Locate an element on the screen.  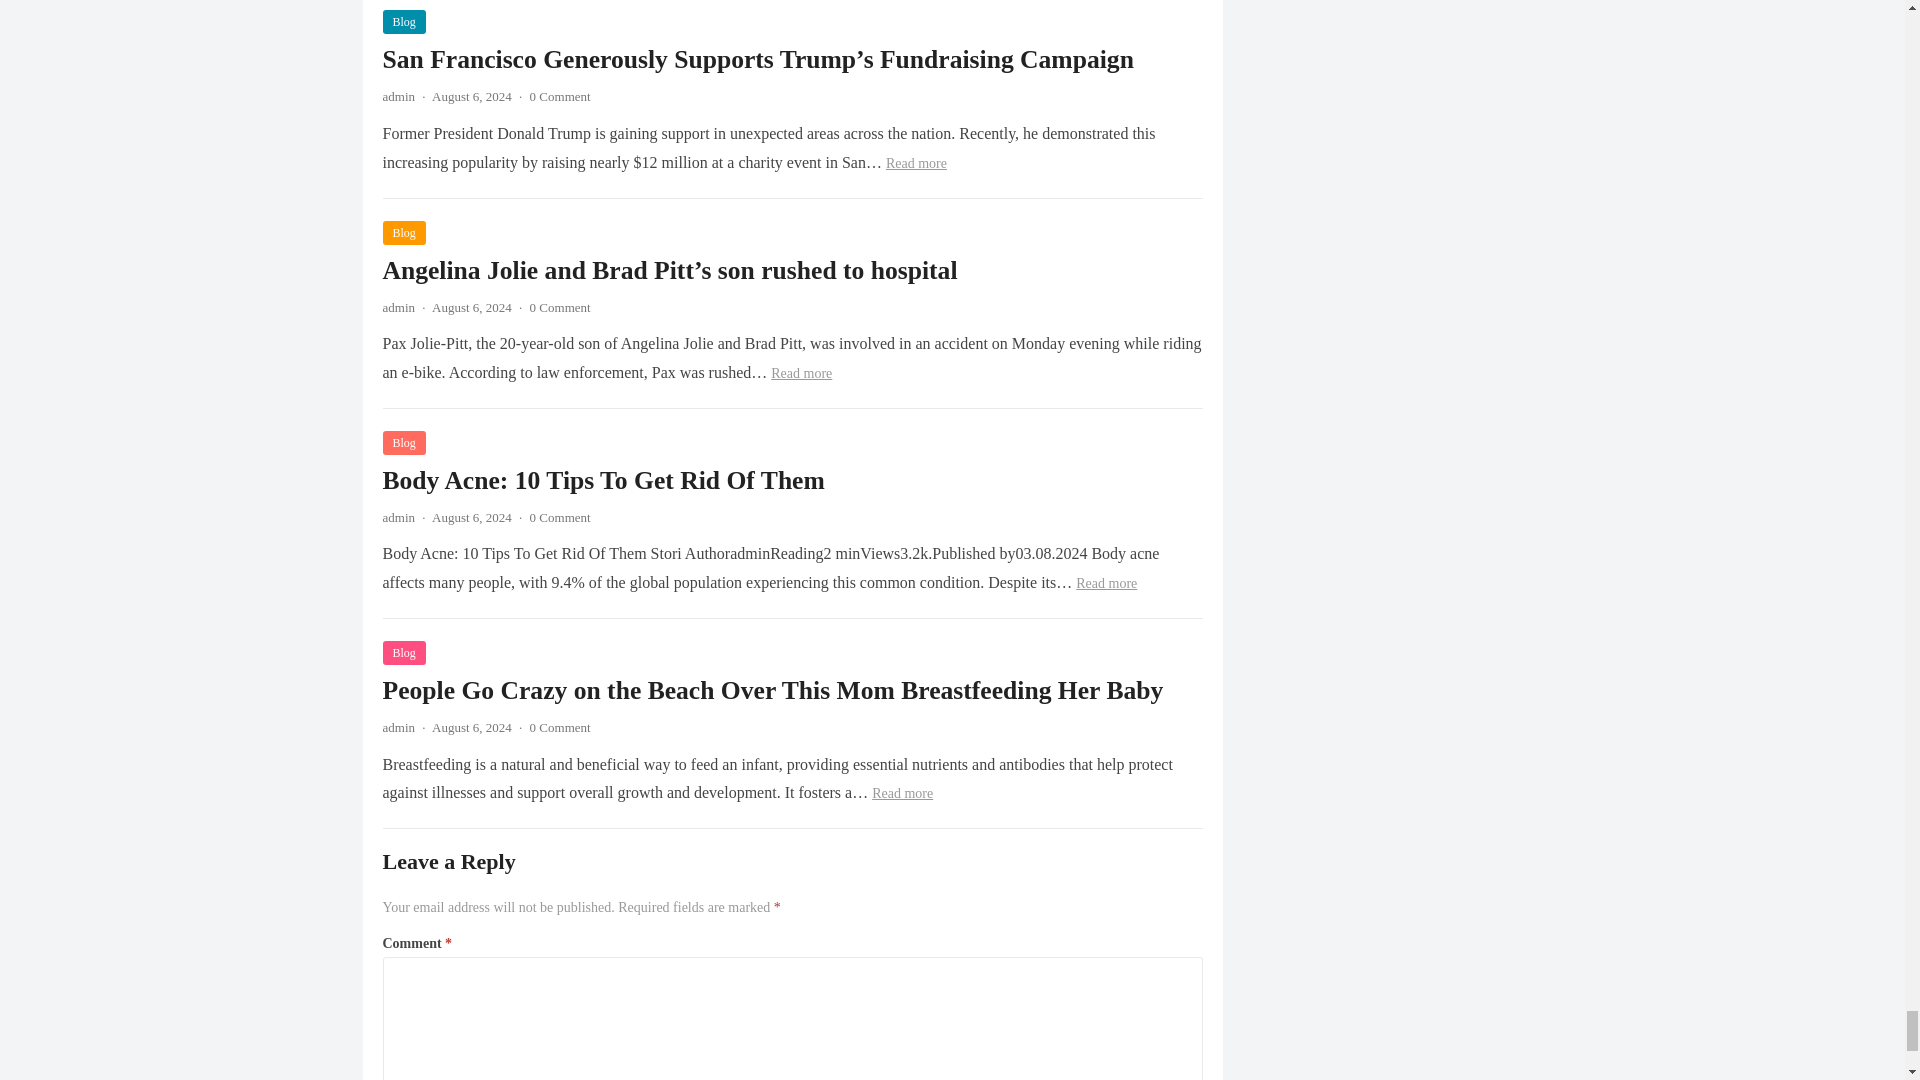
Read more is located at coordinates (916, 162).